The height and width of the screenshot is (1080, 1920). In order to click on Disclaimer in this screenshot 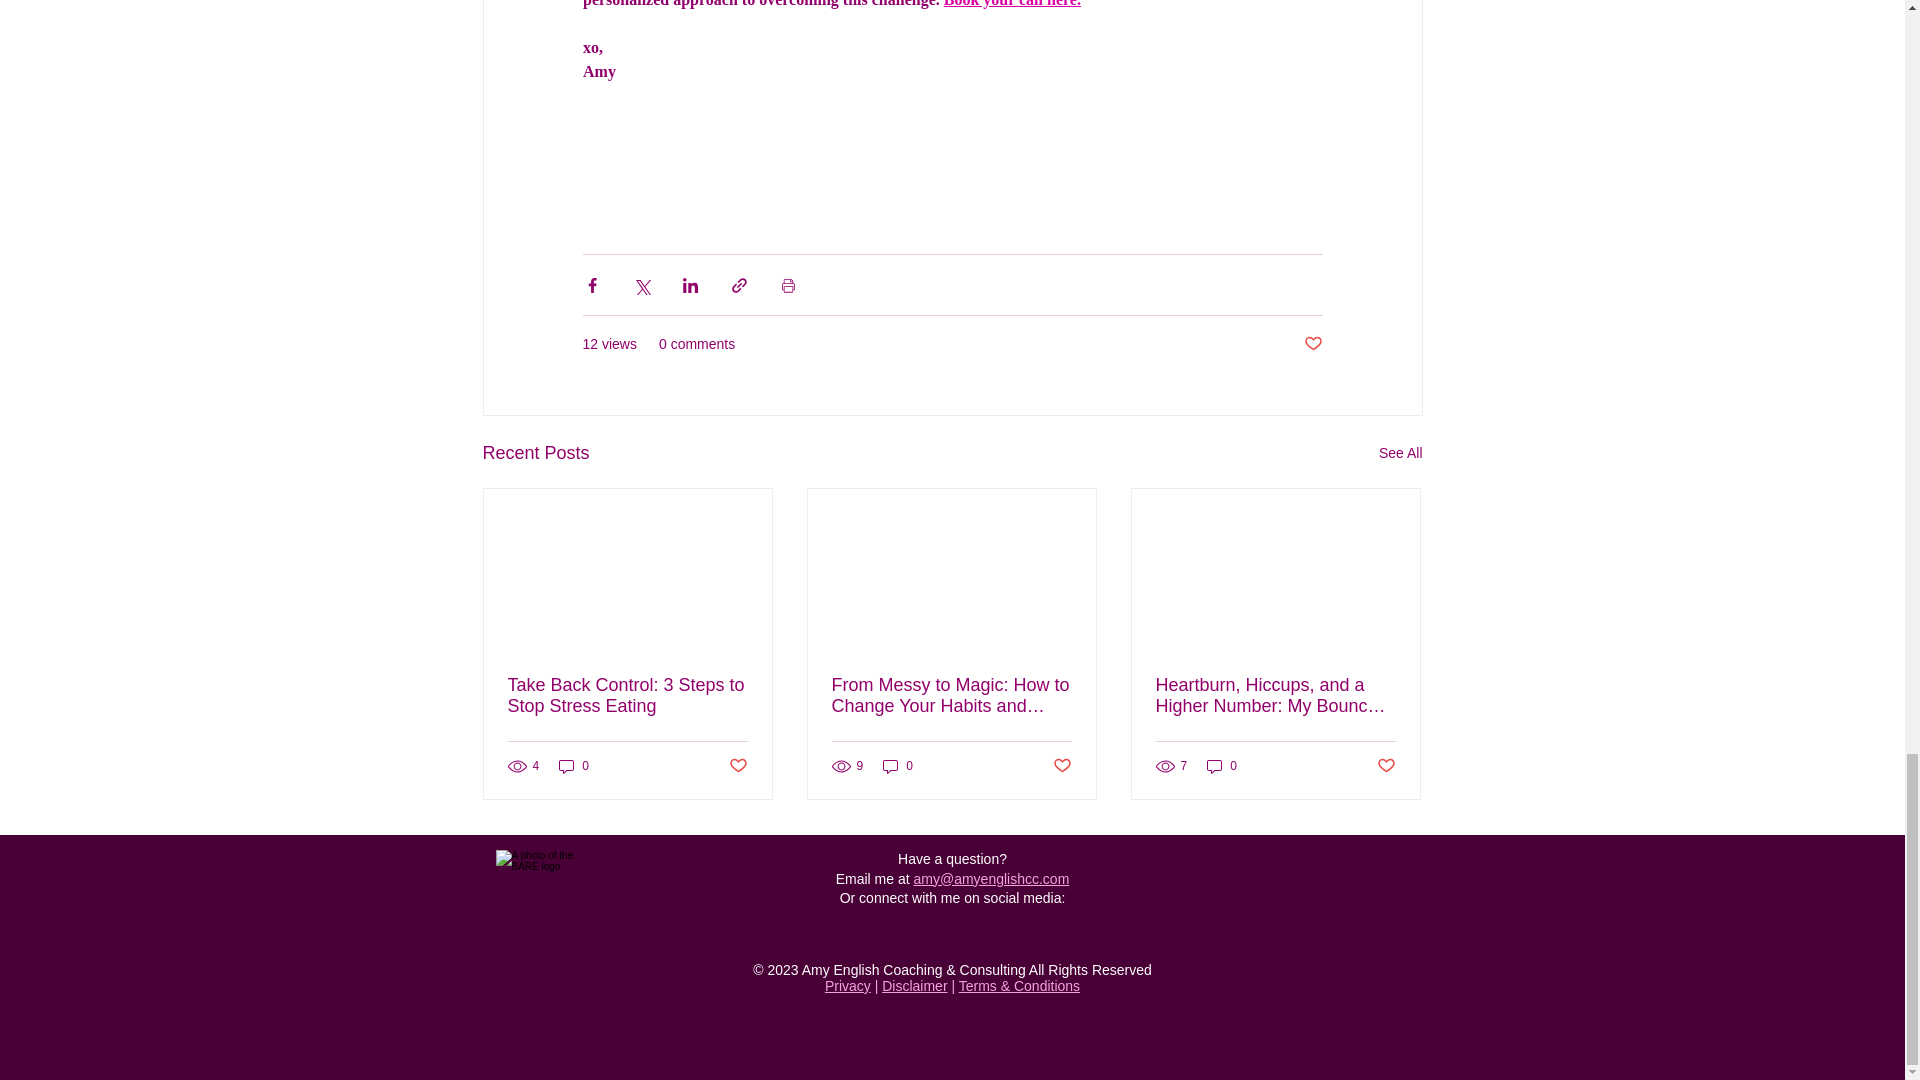, I will do `click(914, 986)`.